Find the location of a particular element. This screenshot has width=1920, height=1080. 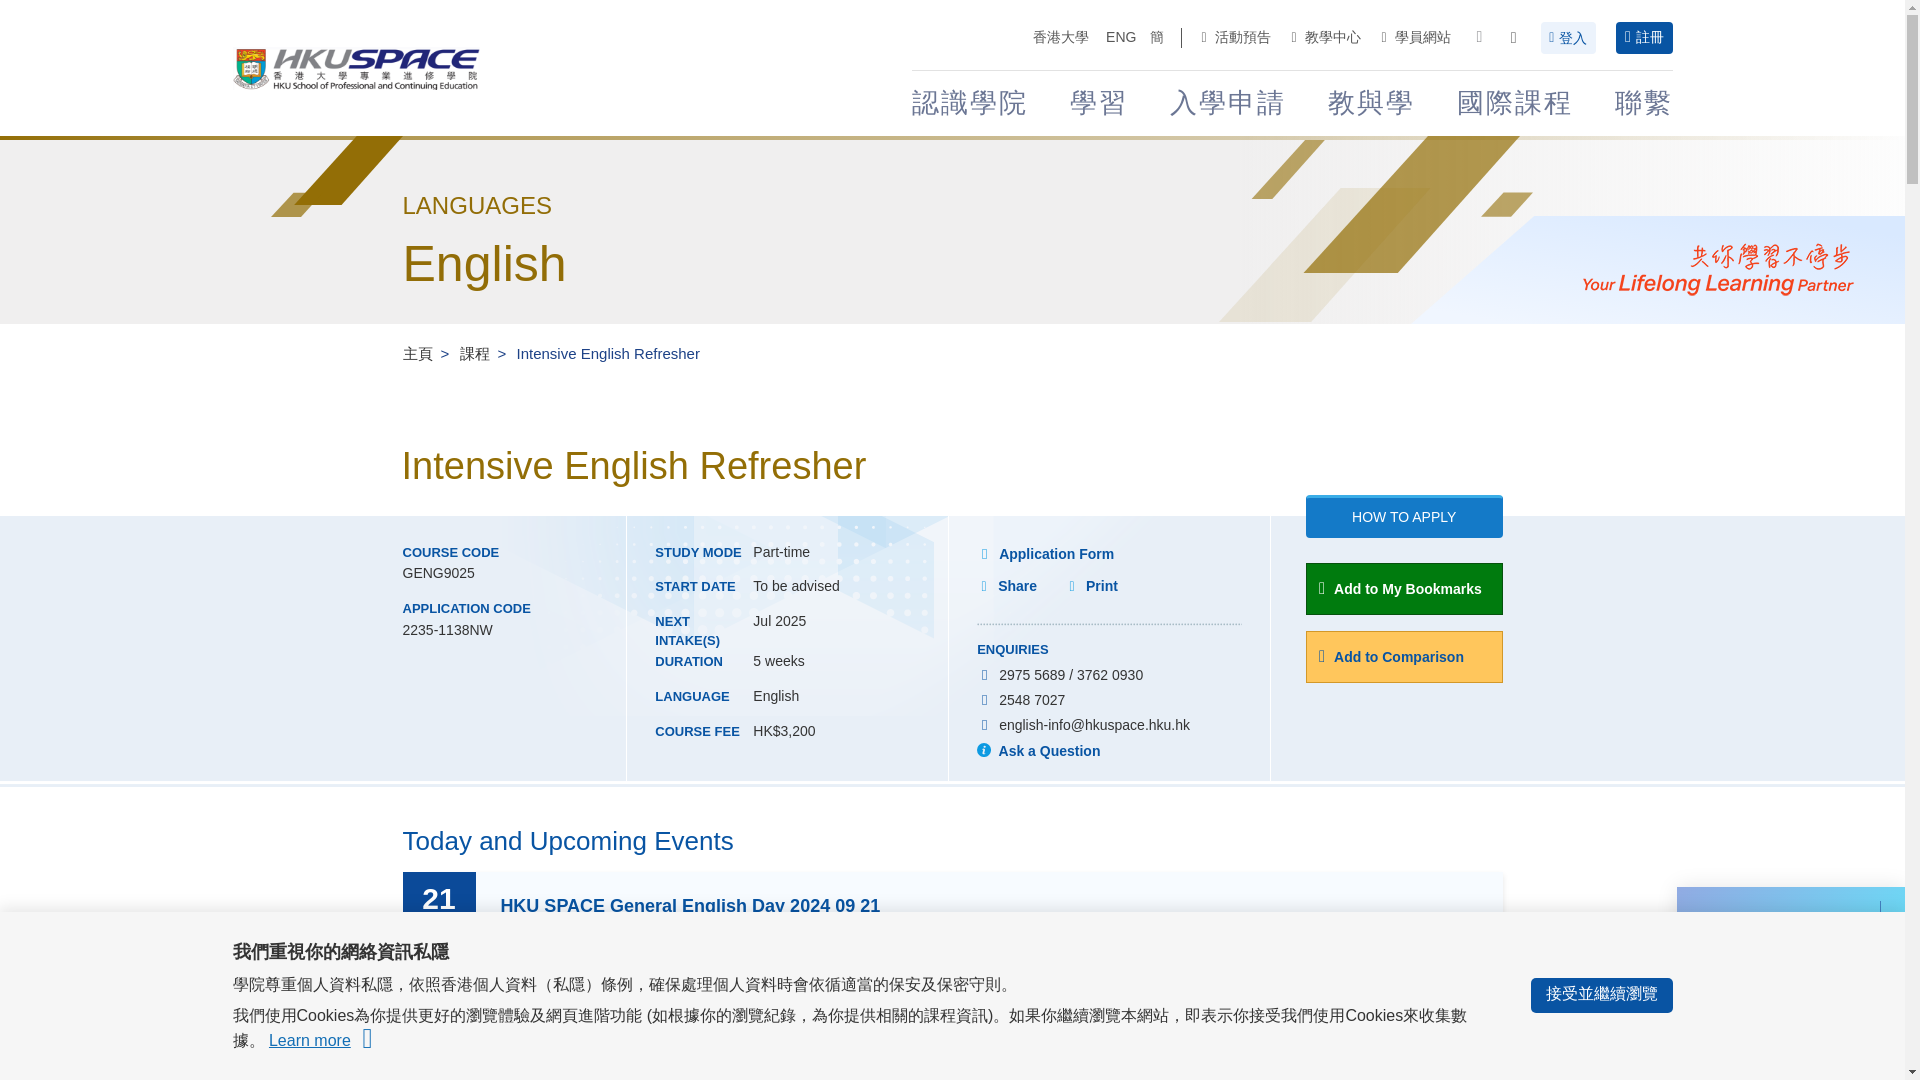

ENG is located at coordinates (1120, 38).